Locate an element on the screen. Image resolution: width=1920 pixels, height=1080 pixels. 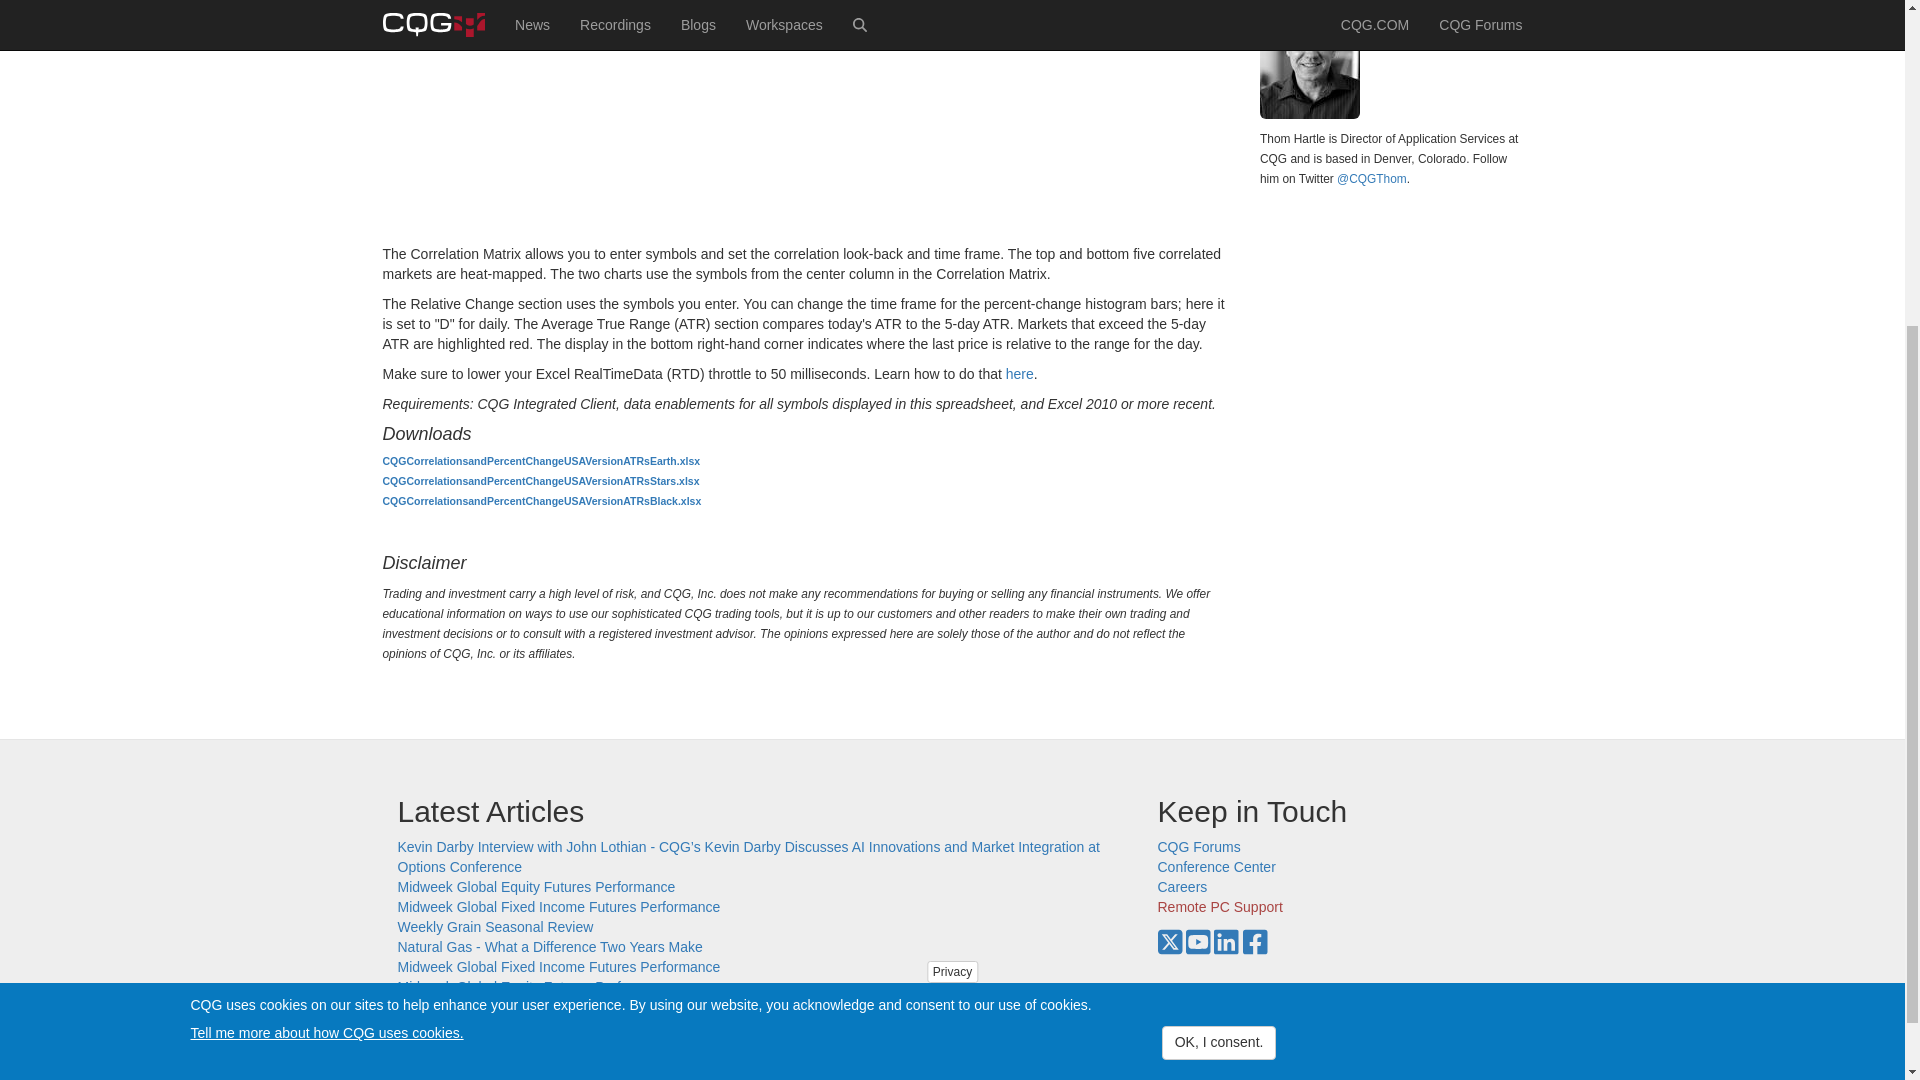
CQGCorrelationsandPercentChangeUSAVersionATRsEarth.xlsx is located at coordinates (541, 460).